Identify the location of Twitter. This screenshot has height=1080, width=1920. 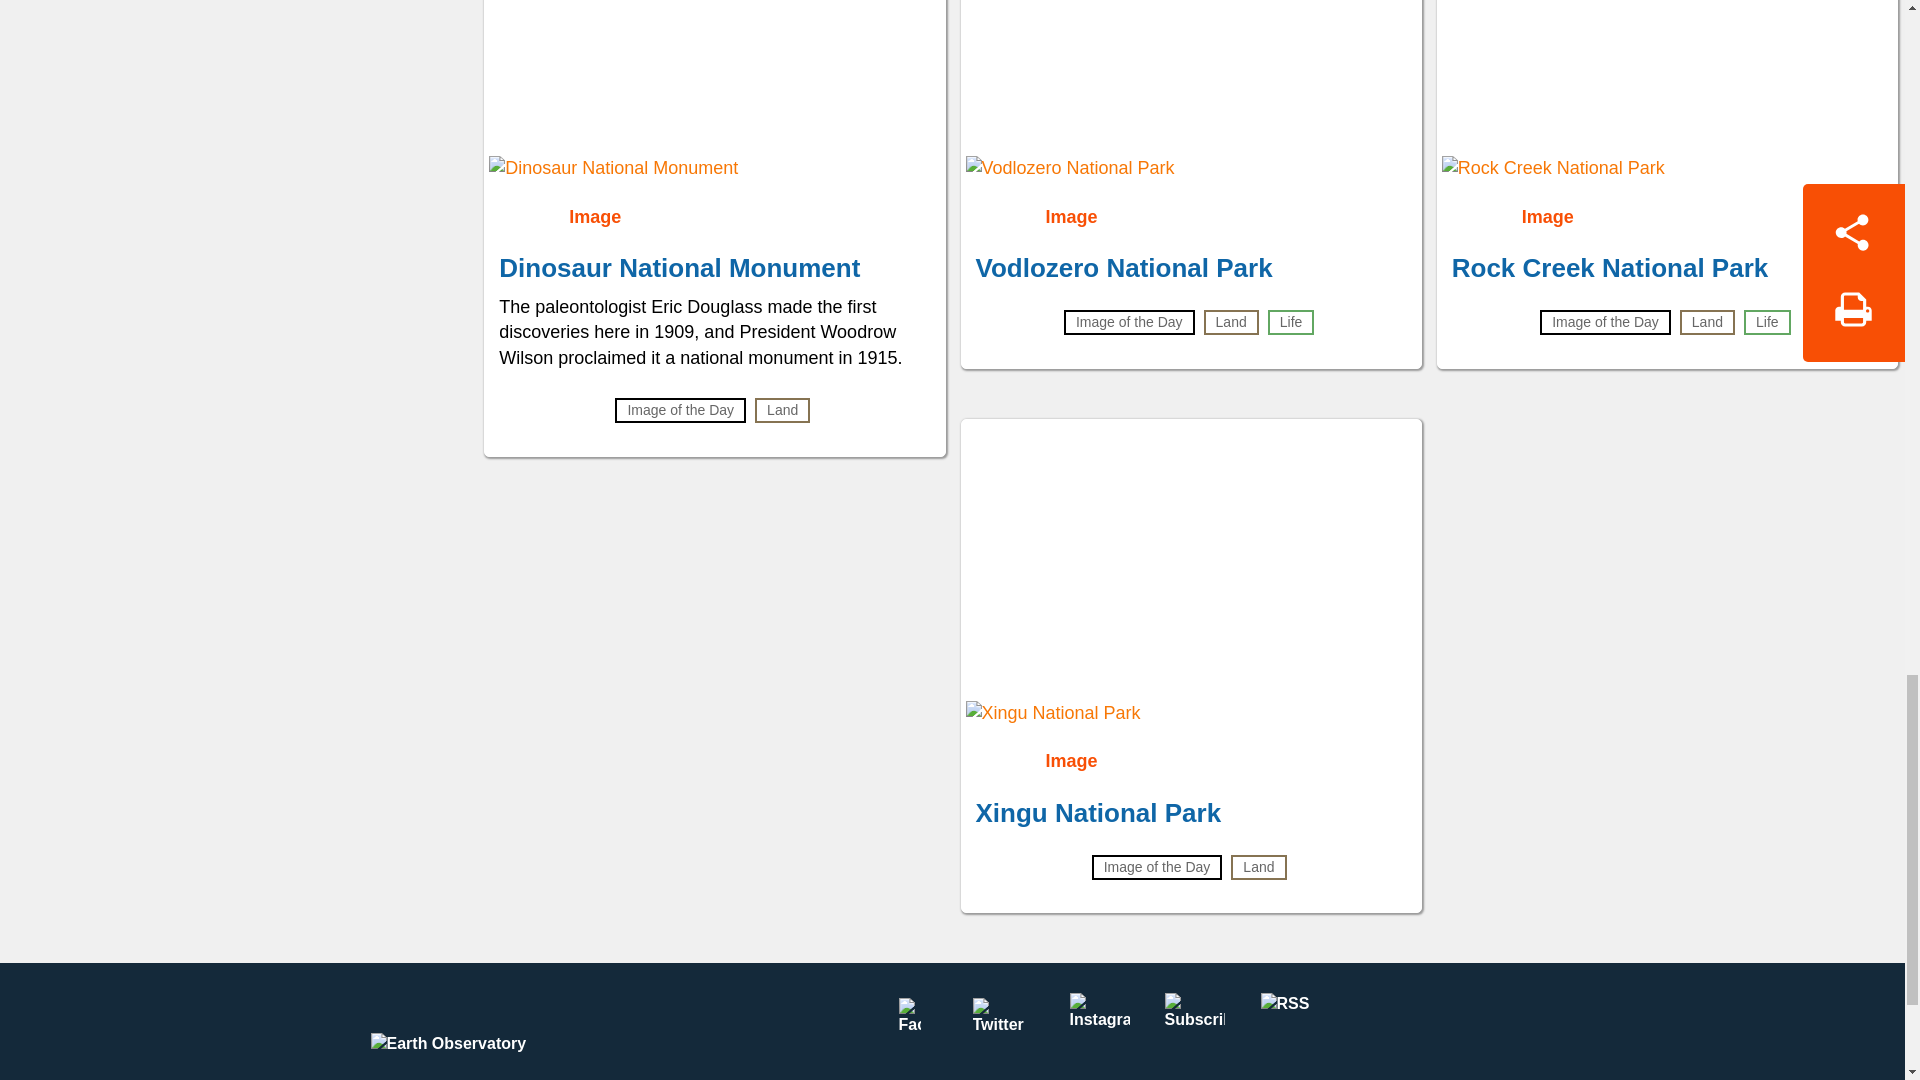
(1004, 1023).